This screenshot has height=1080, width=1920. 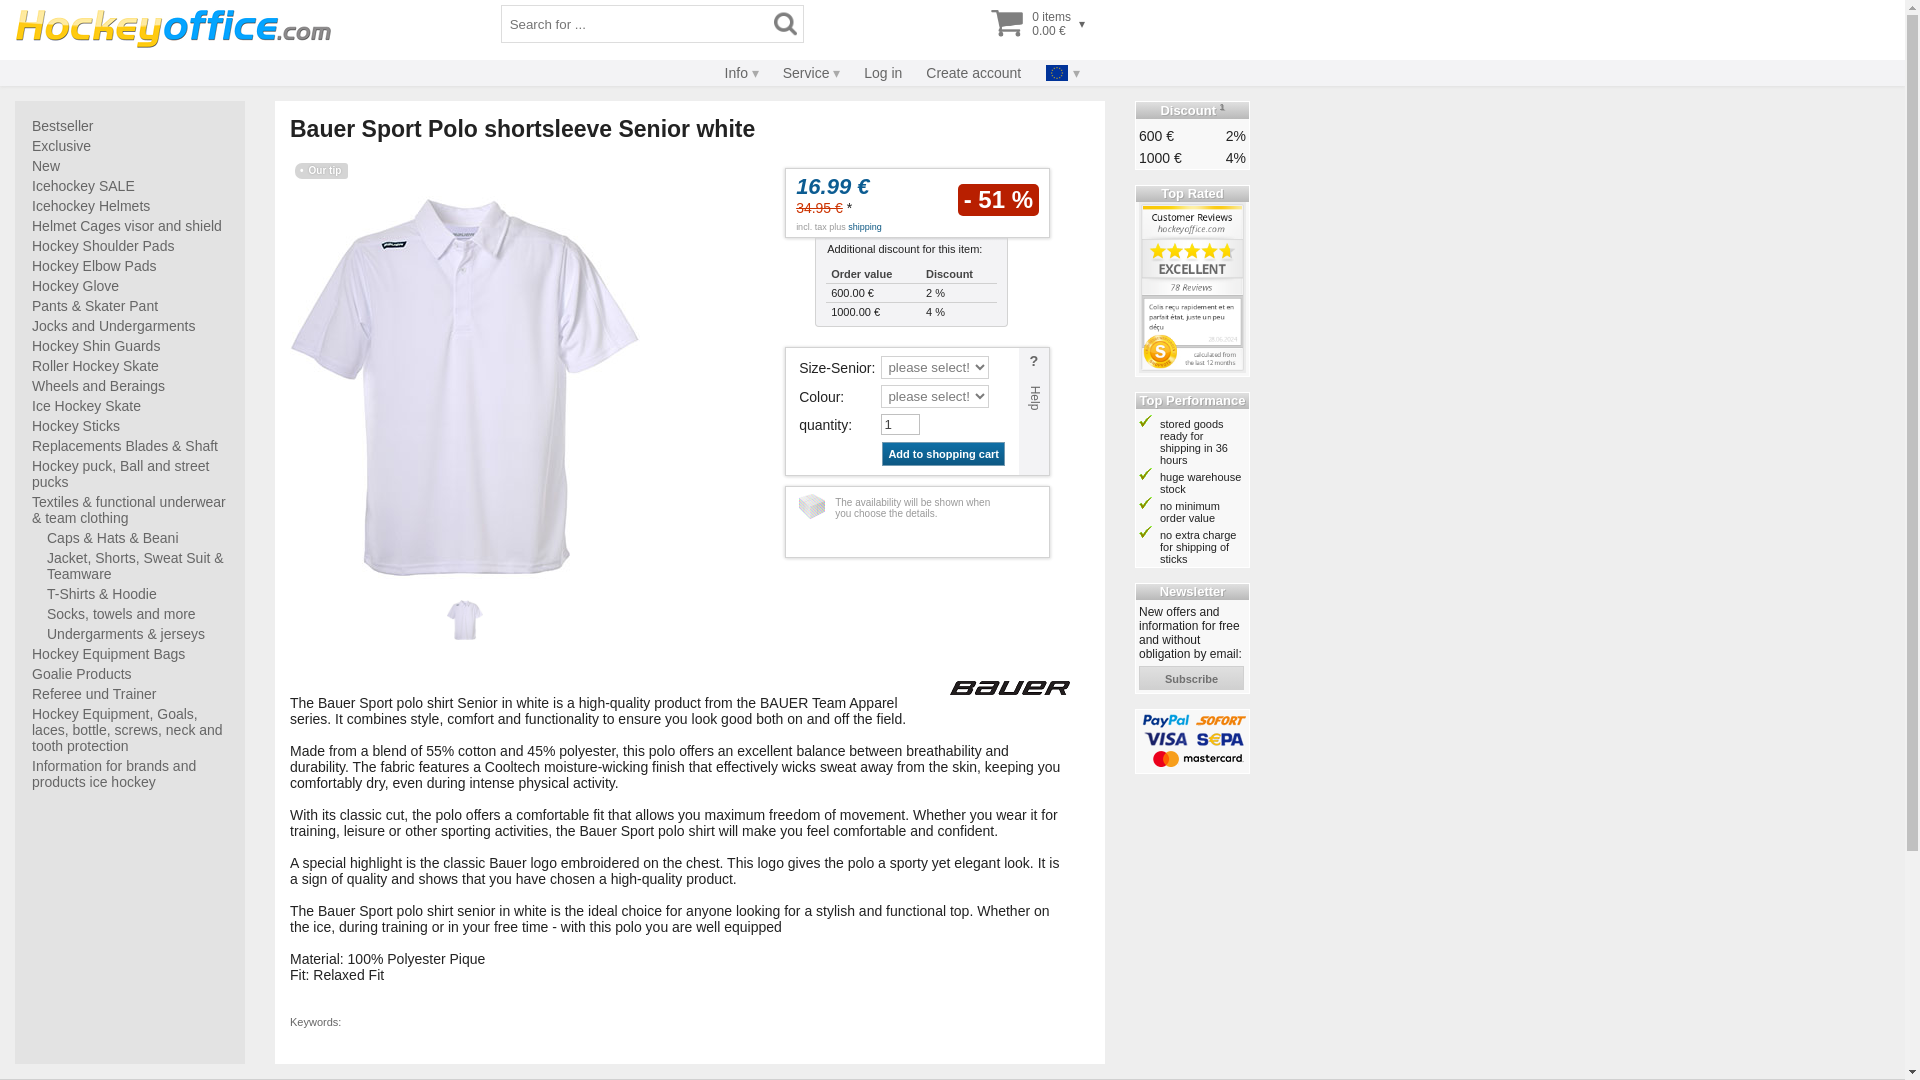 I want to click on Sizing and product infos, so click(x=1034, y=411).